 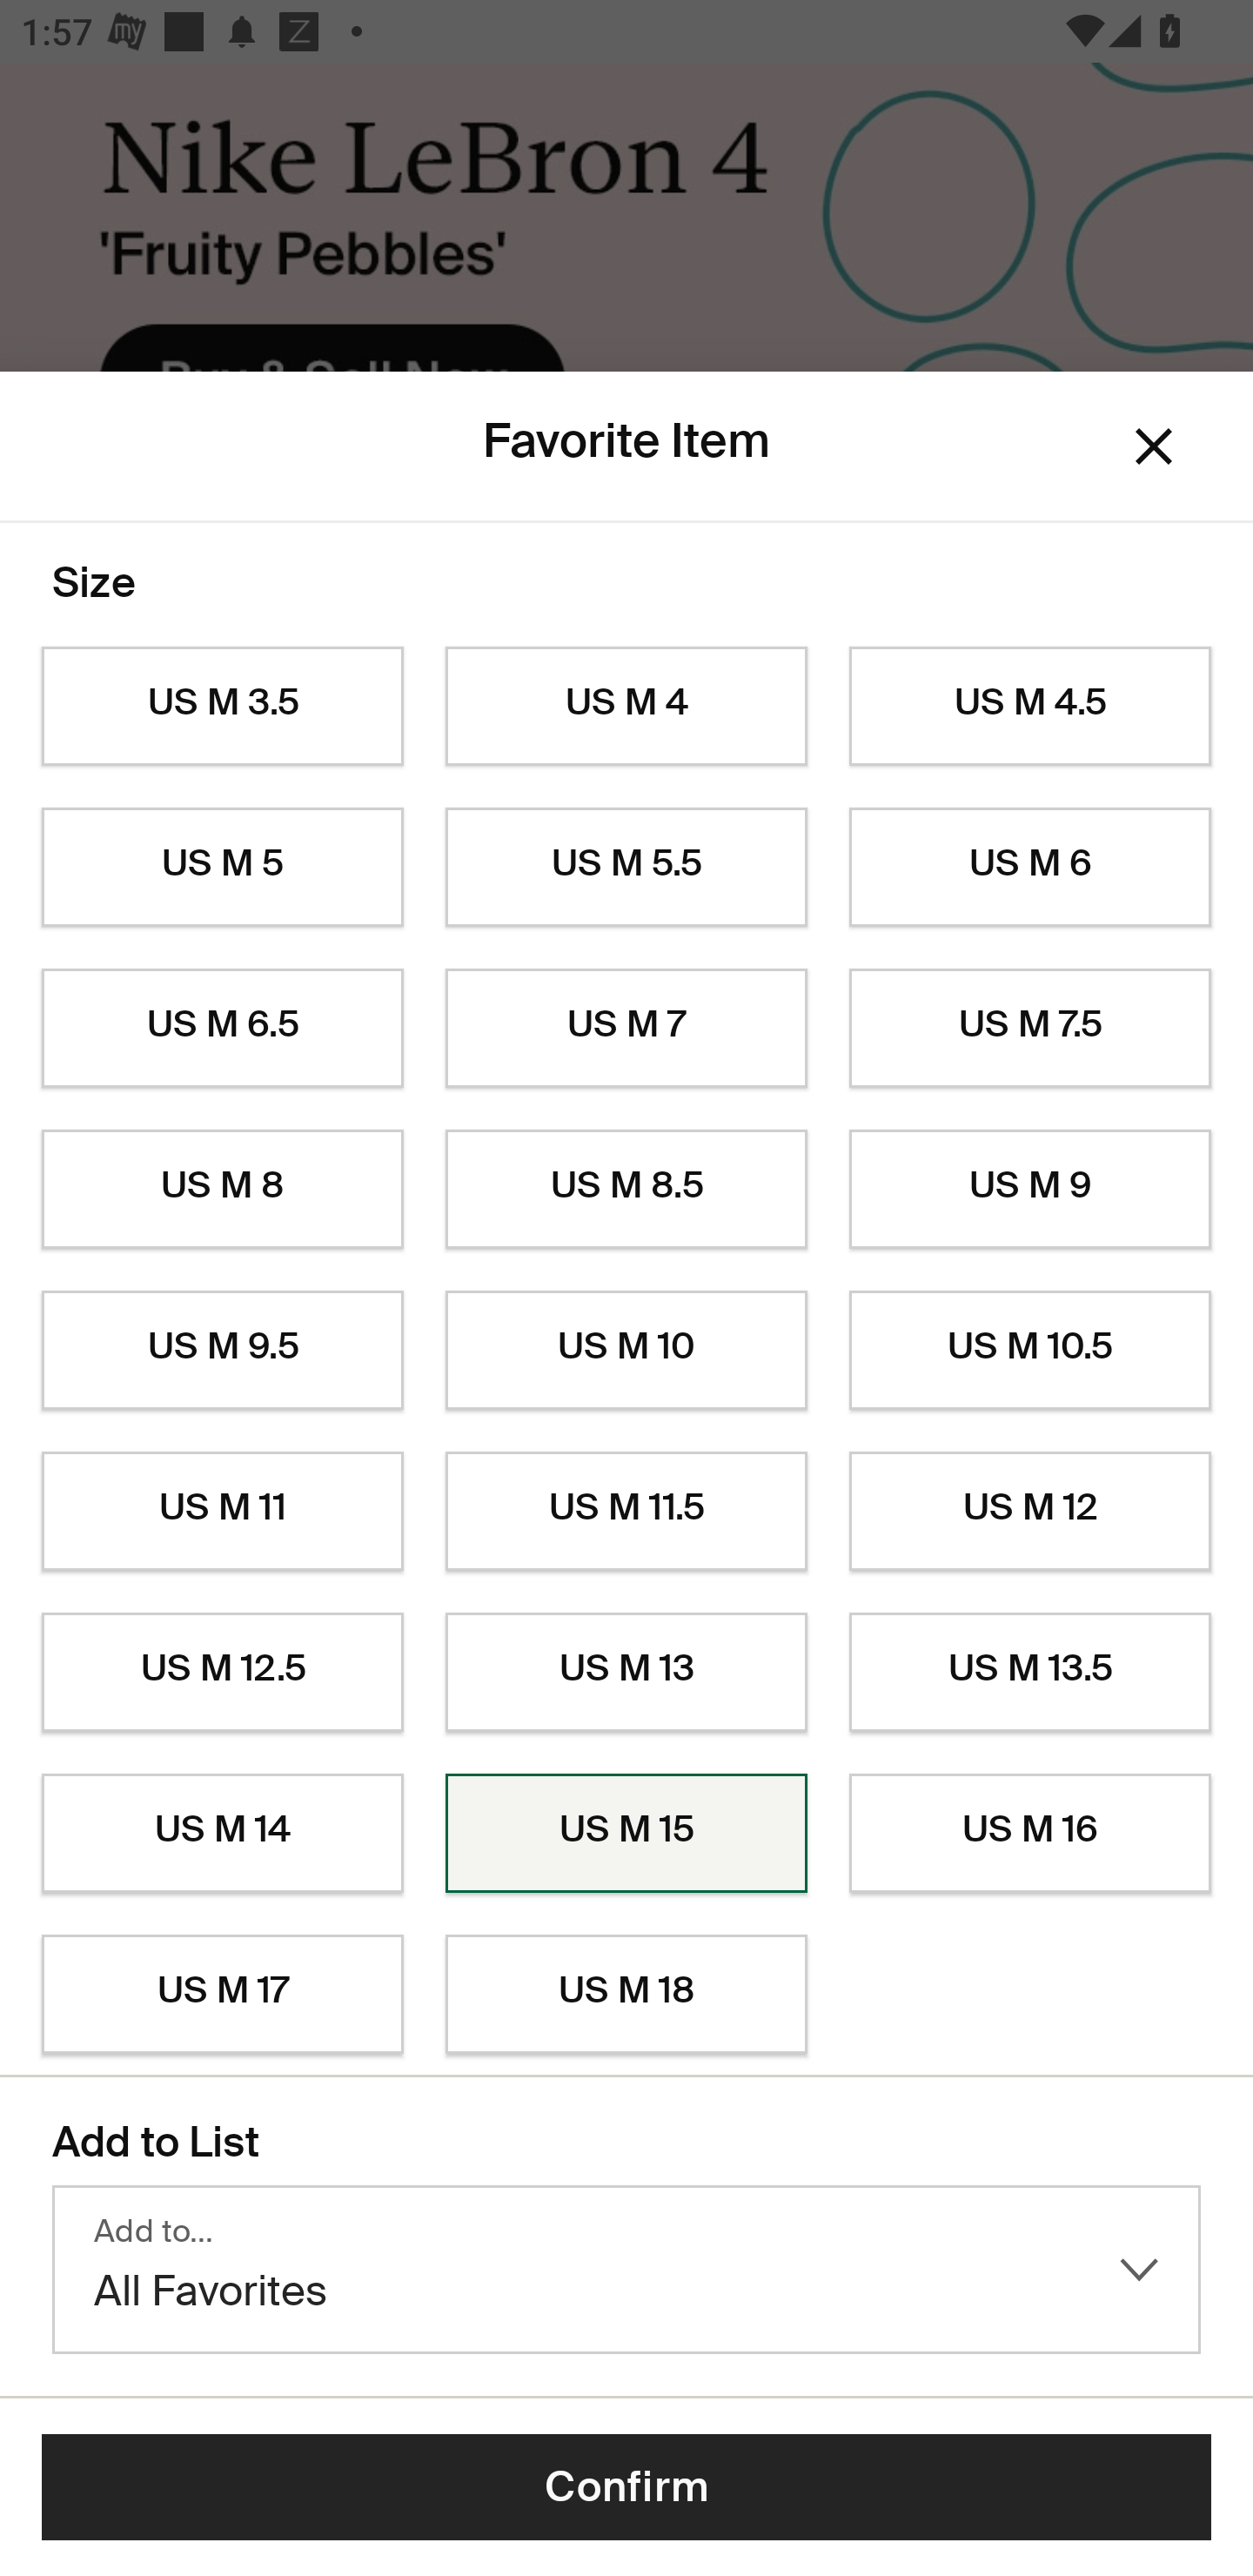 I want to click on US M 13, so click(x=626, y=1673).